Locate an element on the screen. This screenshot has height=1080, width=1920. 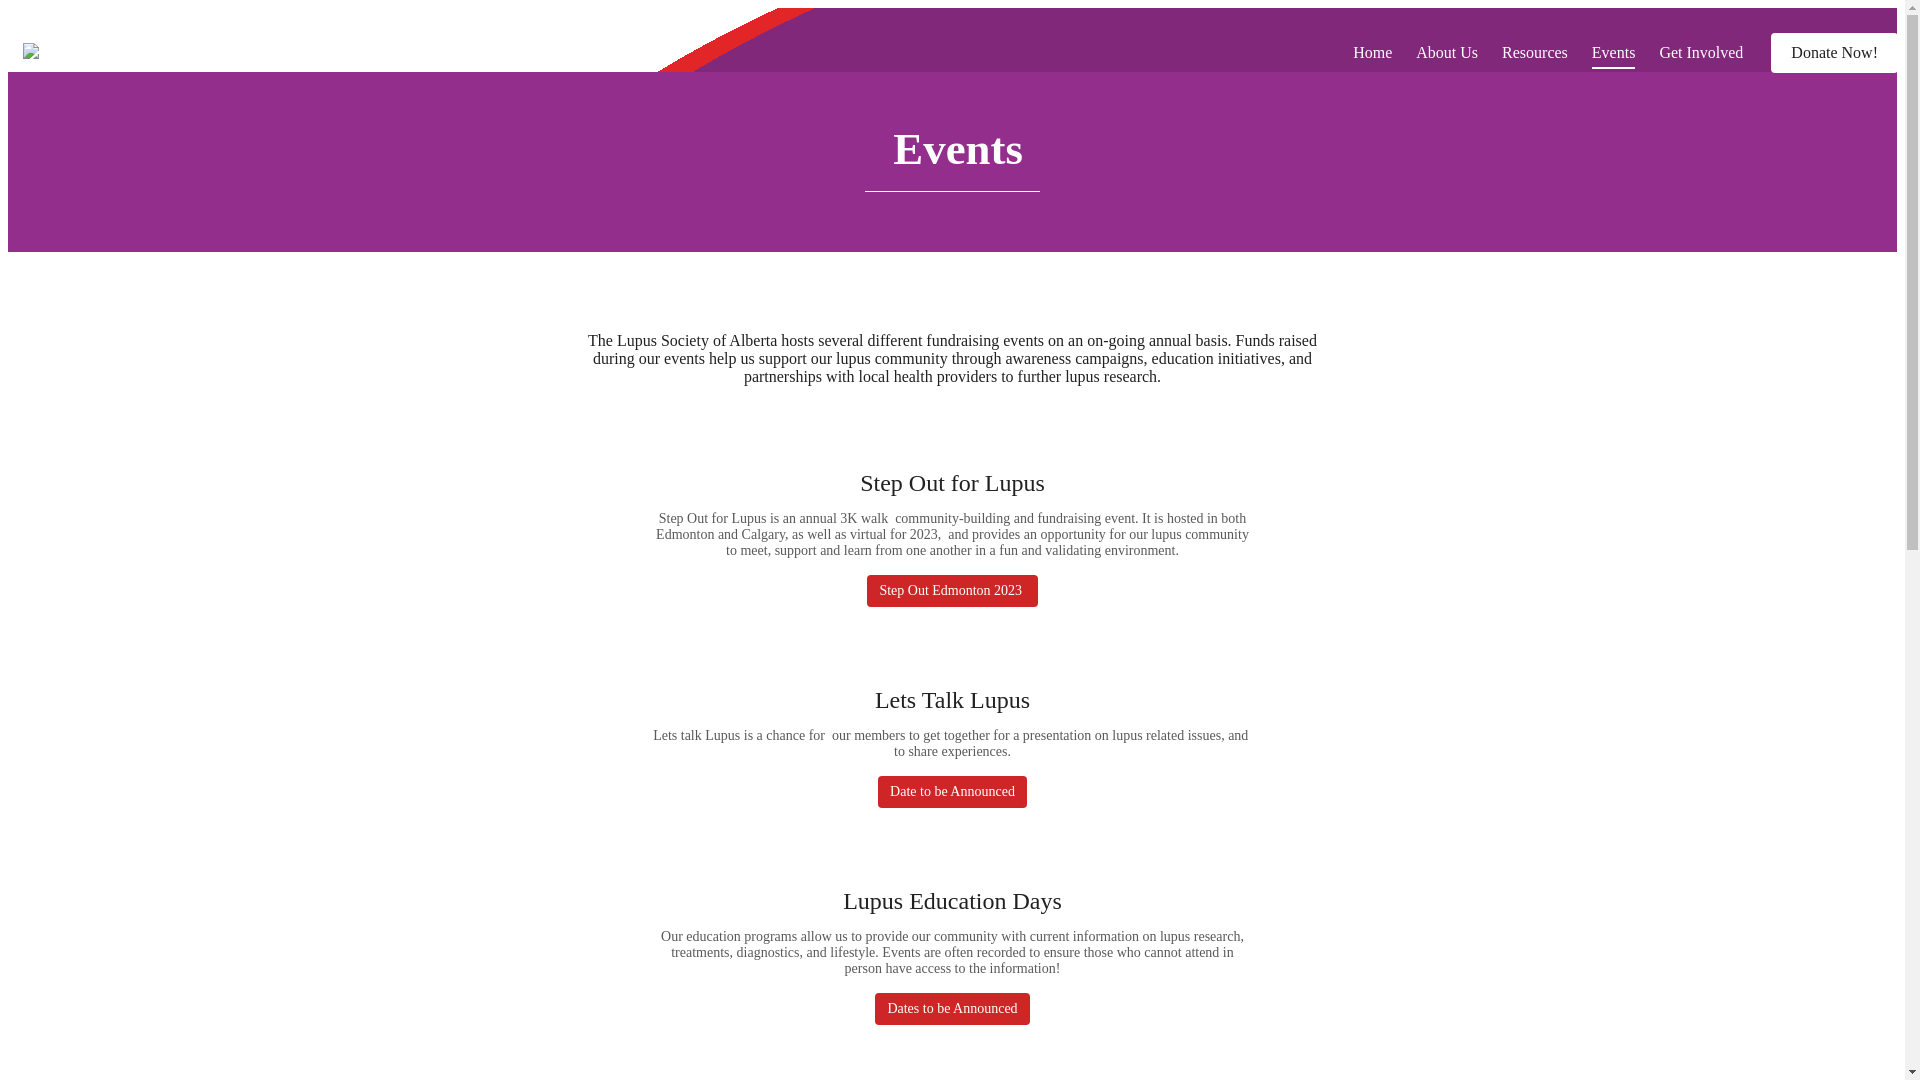
Donate Now! is located at coordinates (1834, 53).